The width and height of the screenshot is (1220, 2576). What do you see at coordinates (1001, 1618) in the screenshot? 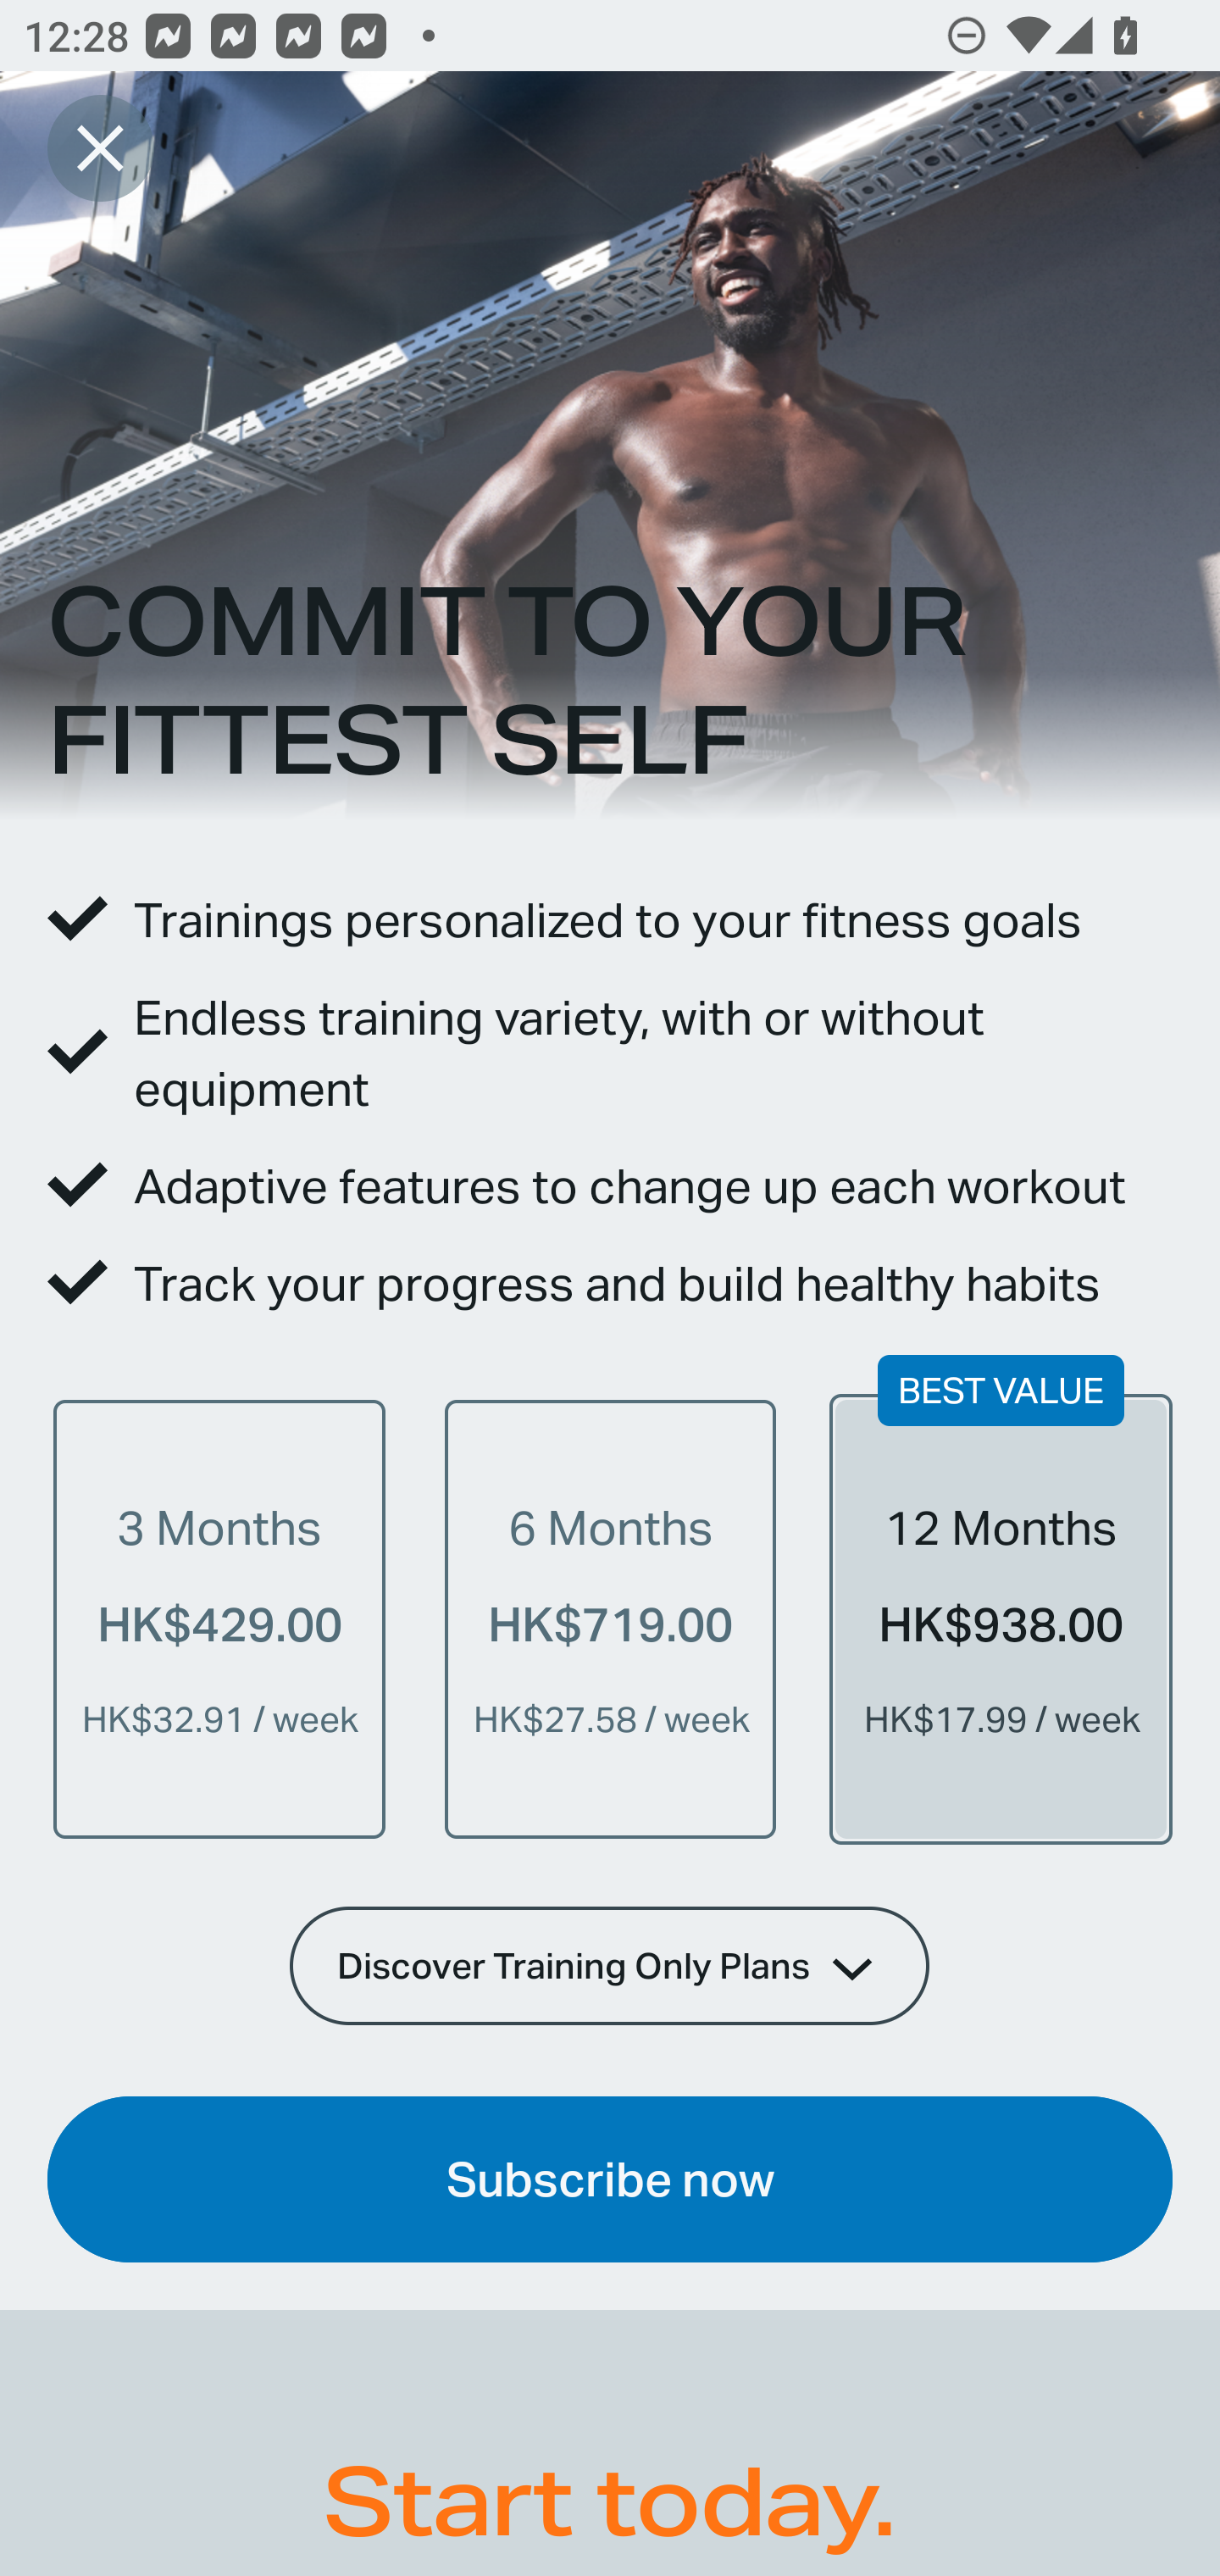
I see `12 Months HK$938.00 HK$17.99 / week` at bounding box center [1001, 1618].